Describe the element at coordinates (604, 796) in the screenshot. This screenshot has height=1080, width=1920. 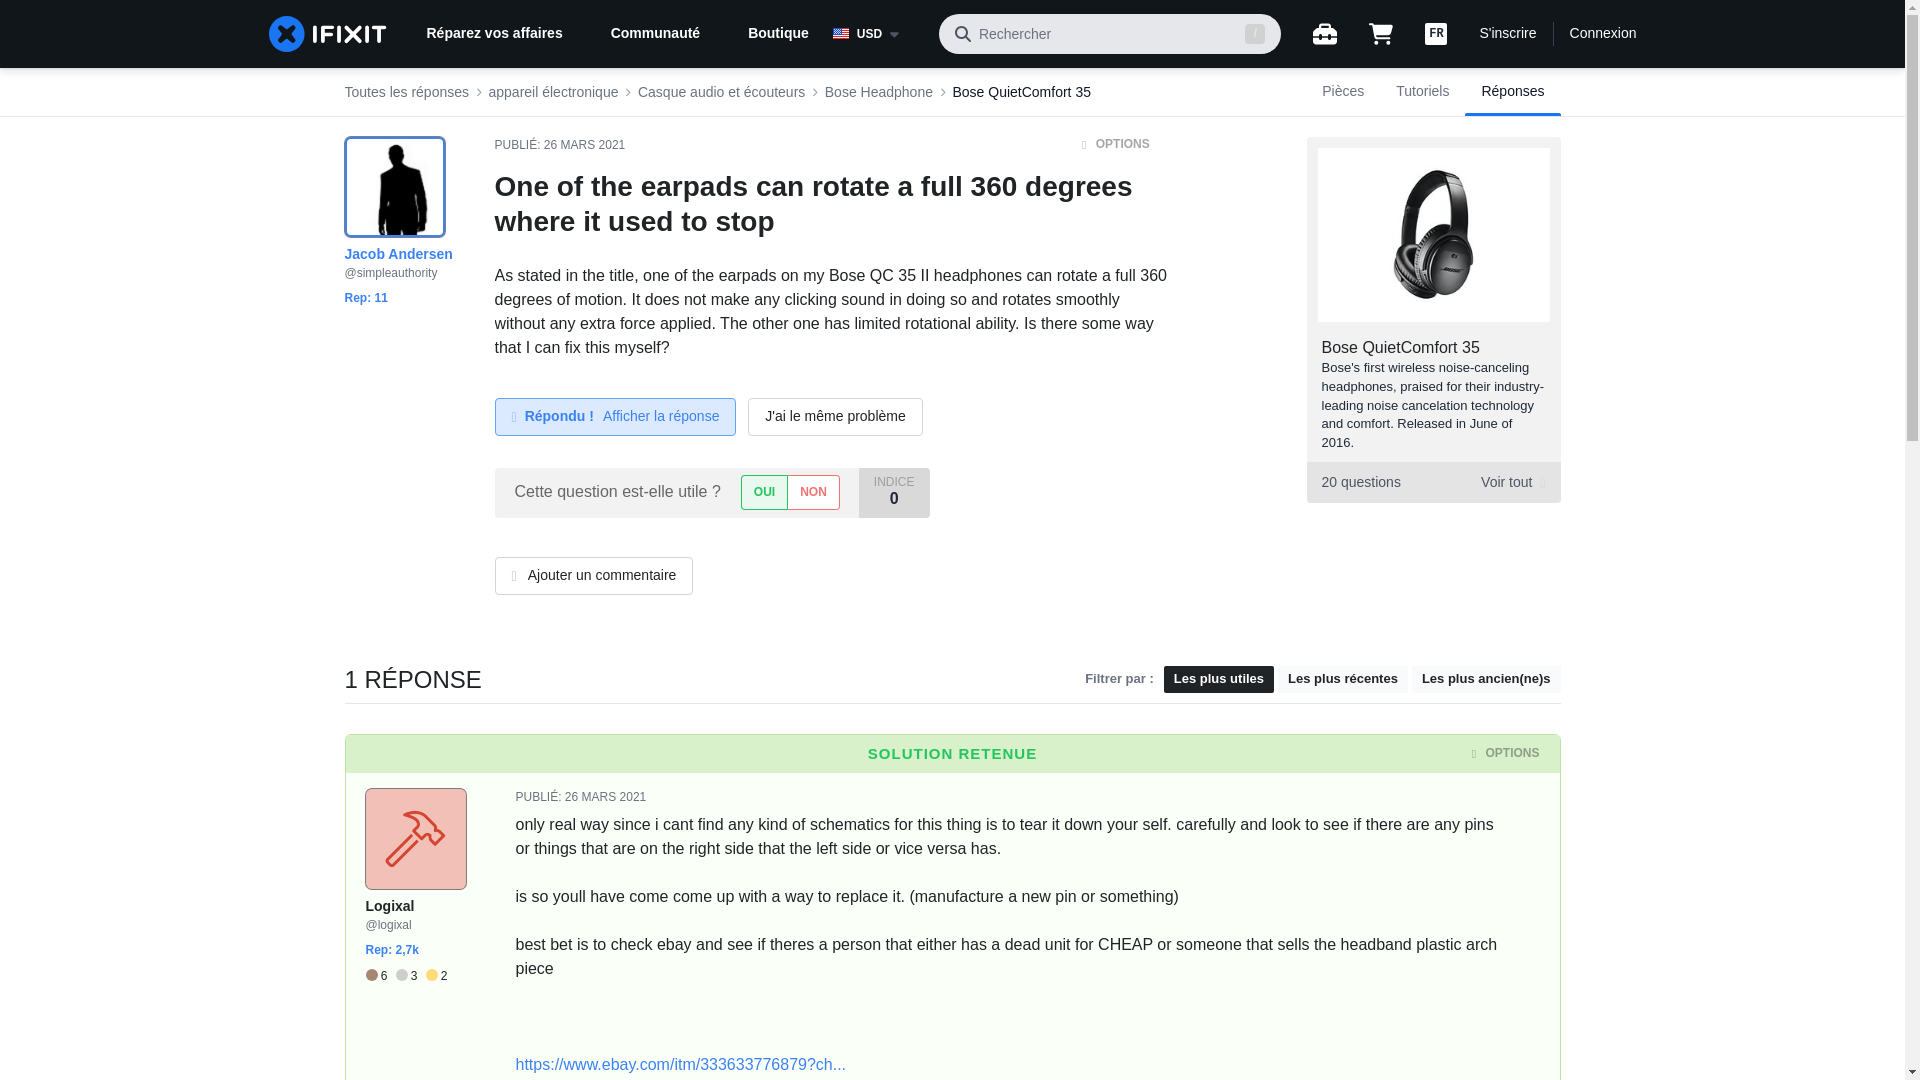
I see `Fri, 26 Mar 2021 07:36:31 -0700` at that location.